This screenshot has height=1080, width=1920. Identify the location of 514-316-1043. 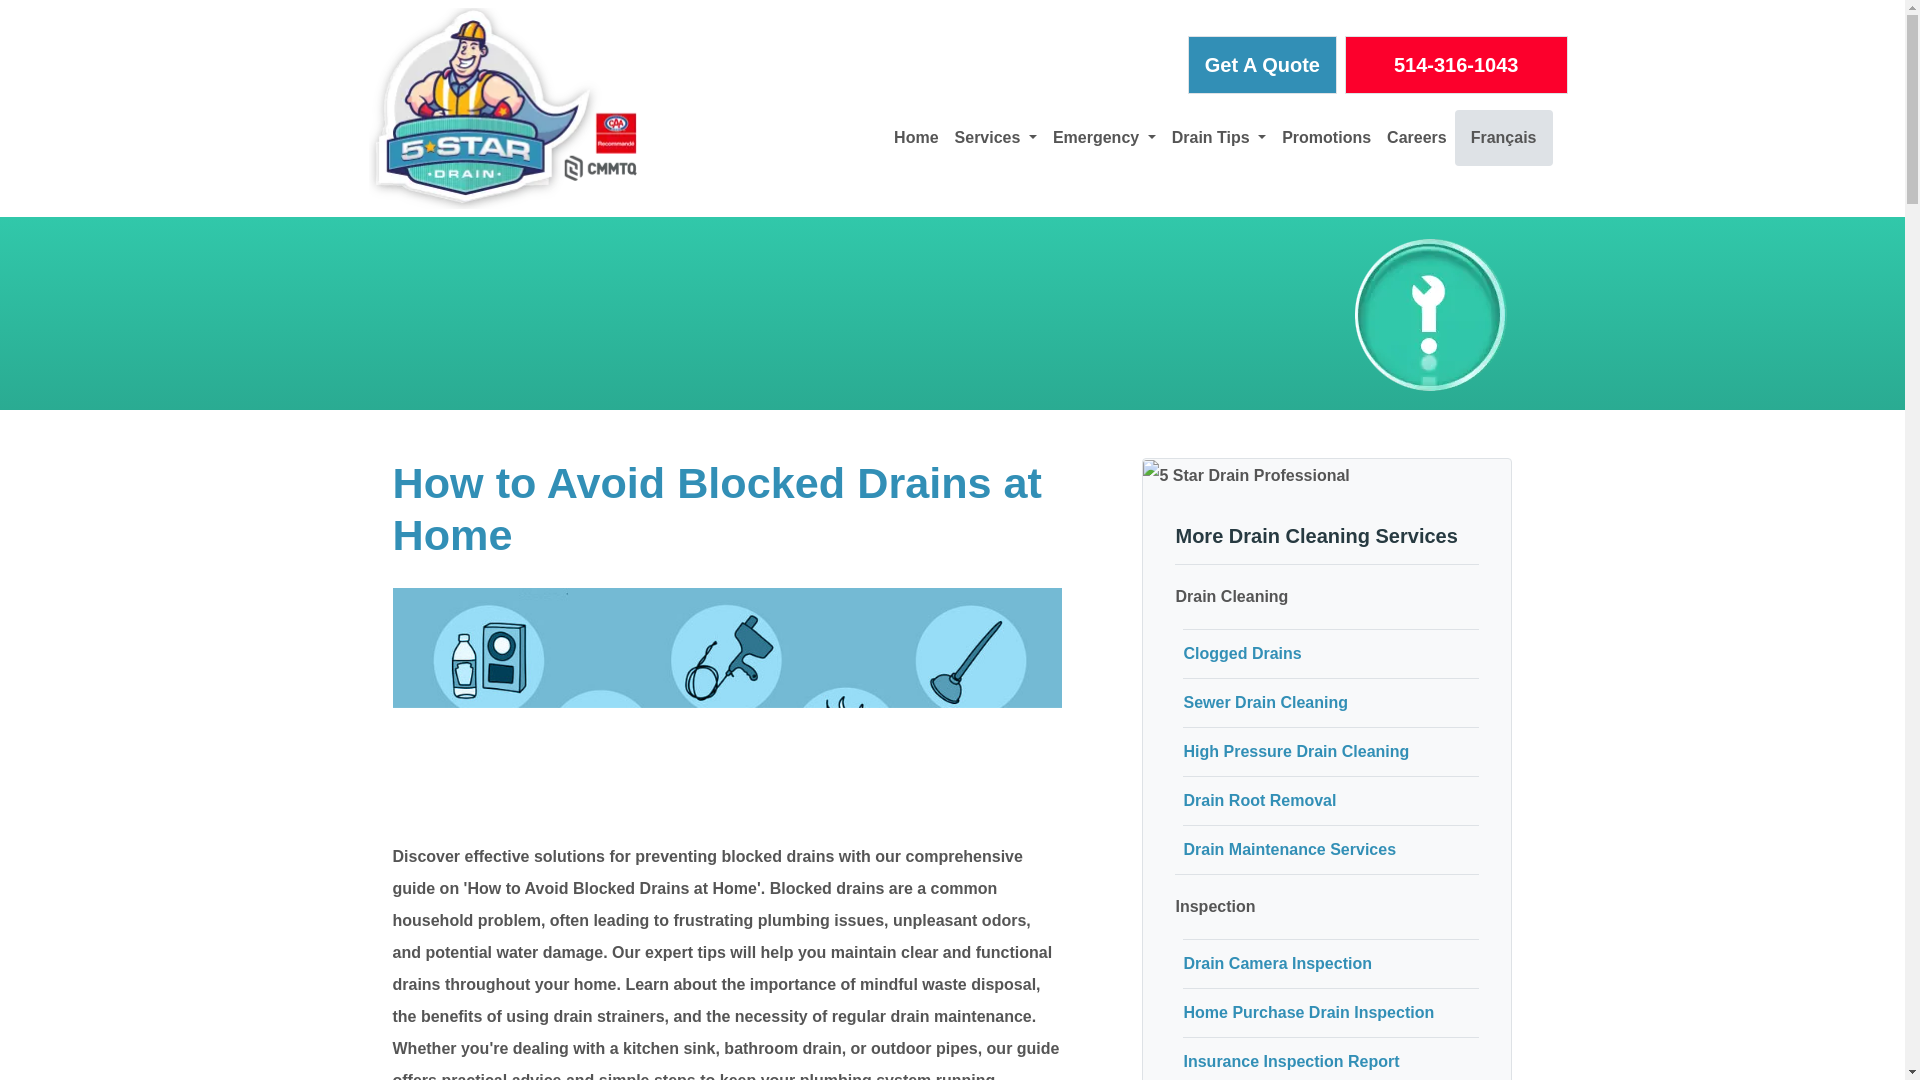
(1456, 64).